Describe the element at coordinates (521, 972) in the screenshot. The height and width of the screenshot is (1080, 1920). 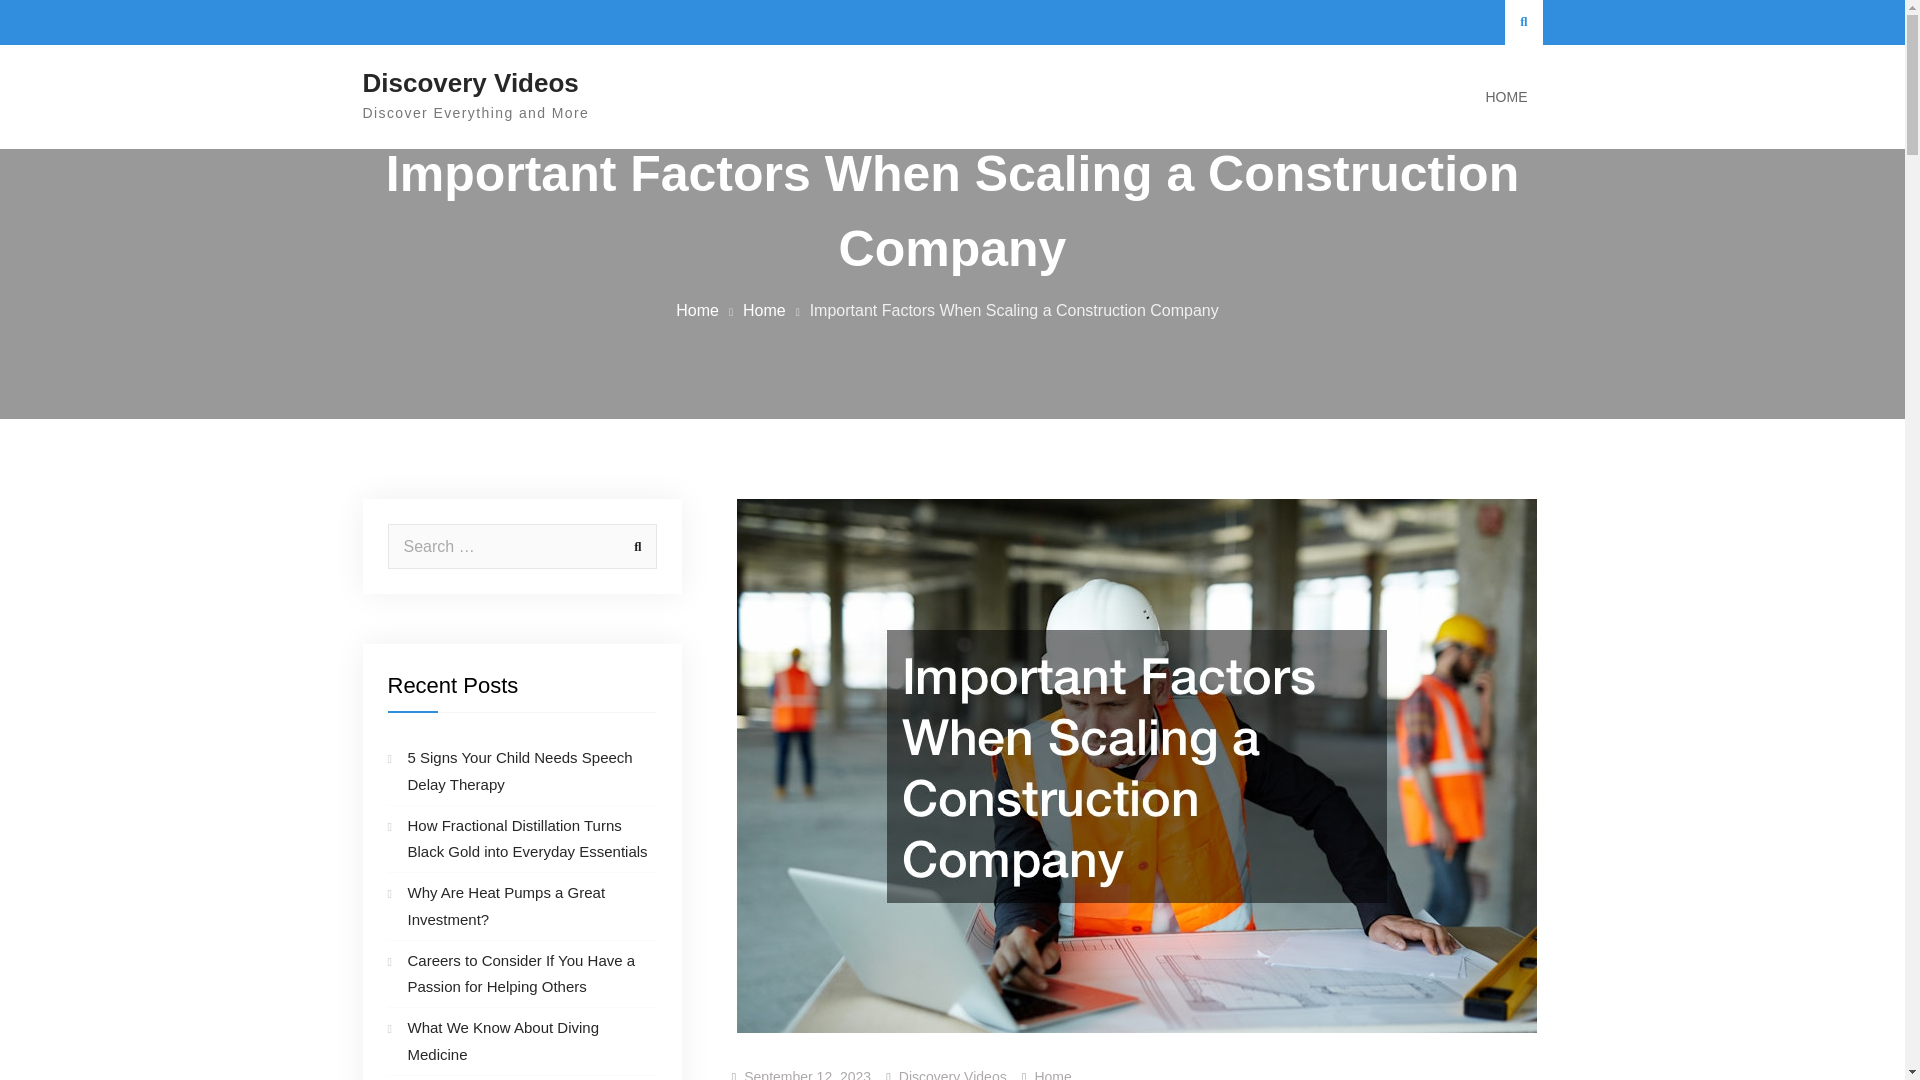
I see `Careers to Consider If You Have a Passion for Helping Others` at that location.